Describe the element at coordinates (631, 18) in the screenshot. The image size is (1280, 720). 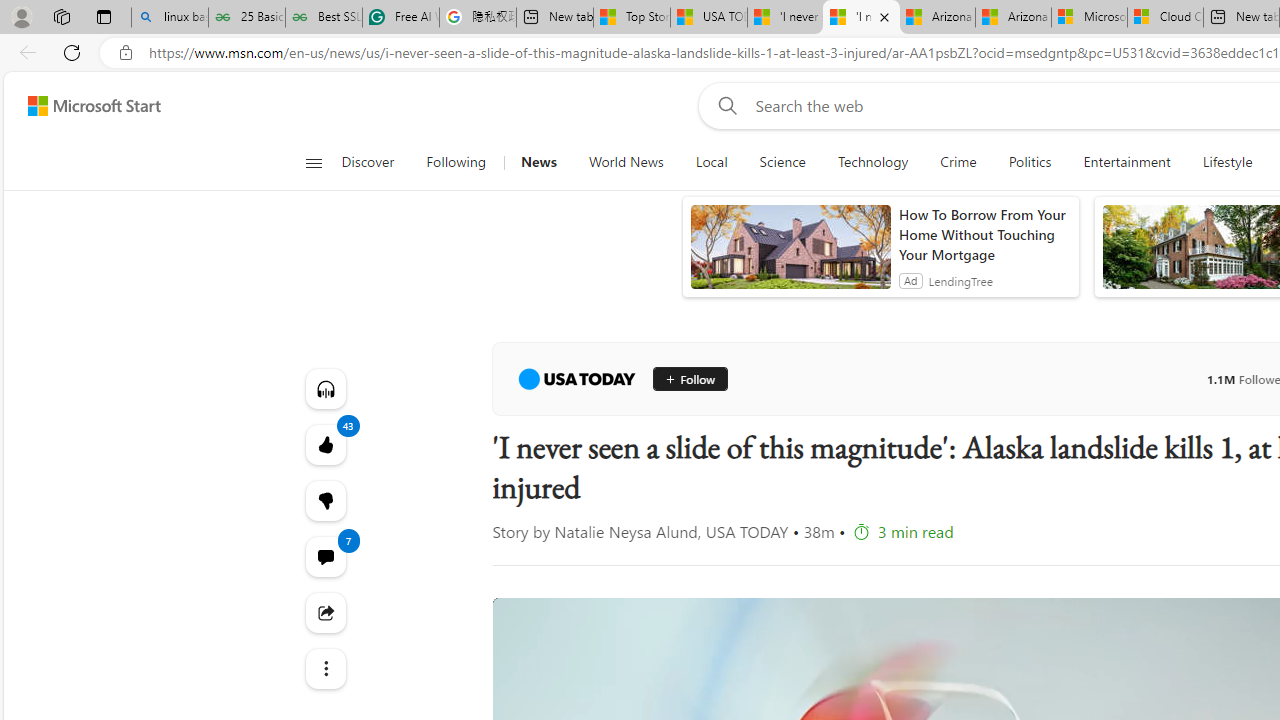
I see `Top Stories - MSN` at that location.